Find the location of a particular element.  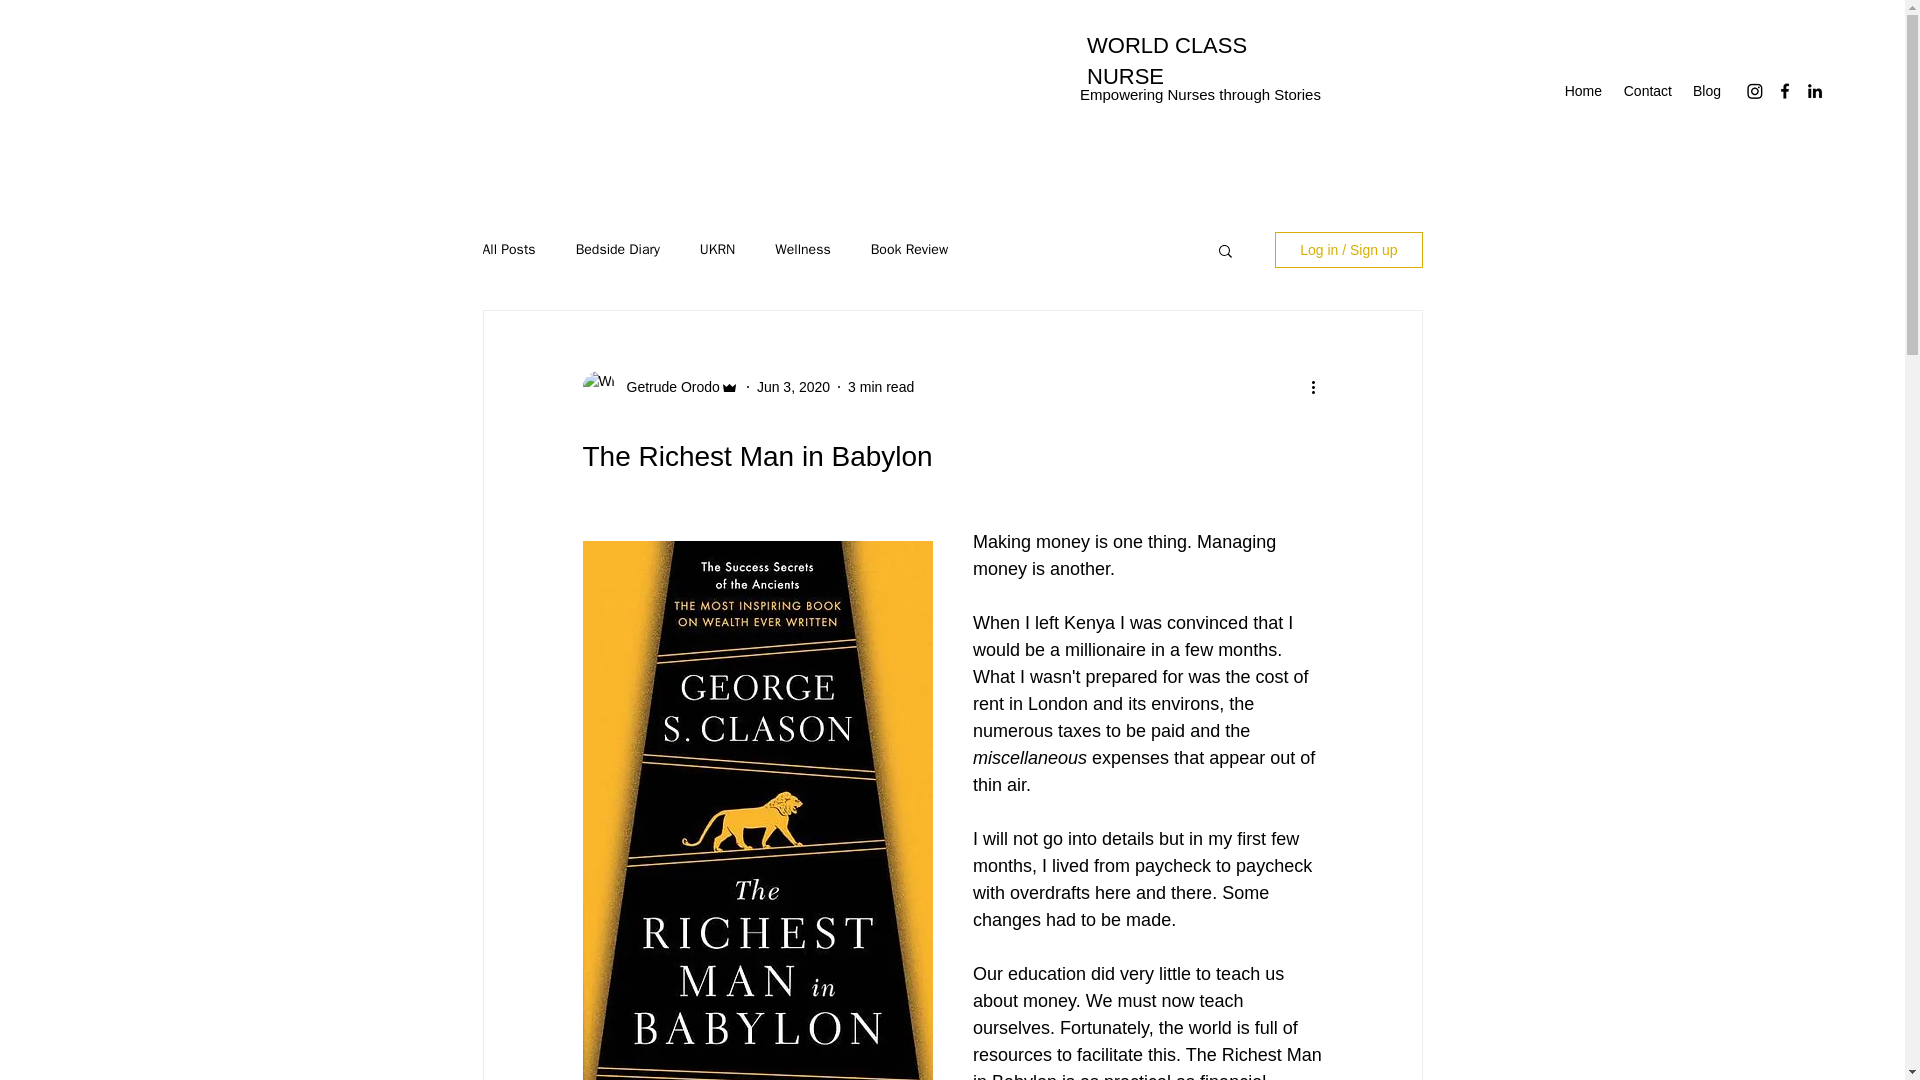

Blog is located at coordinates (1706, 90).